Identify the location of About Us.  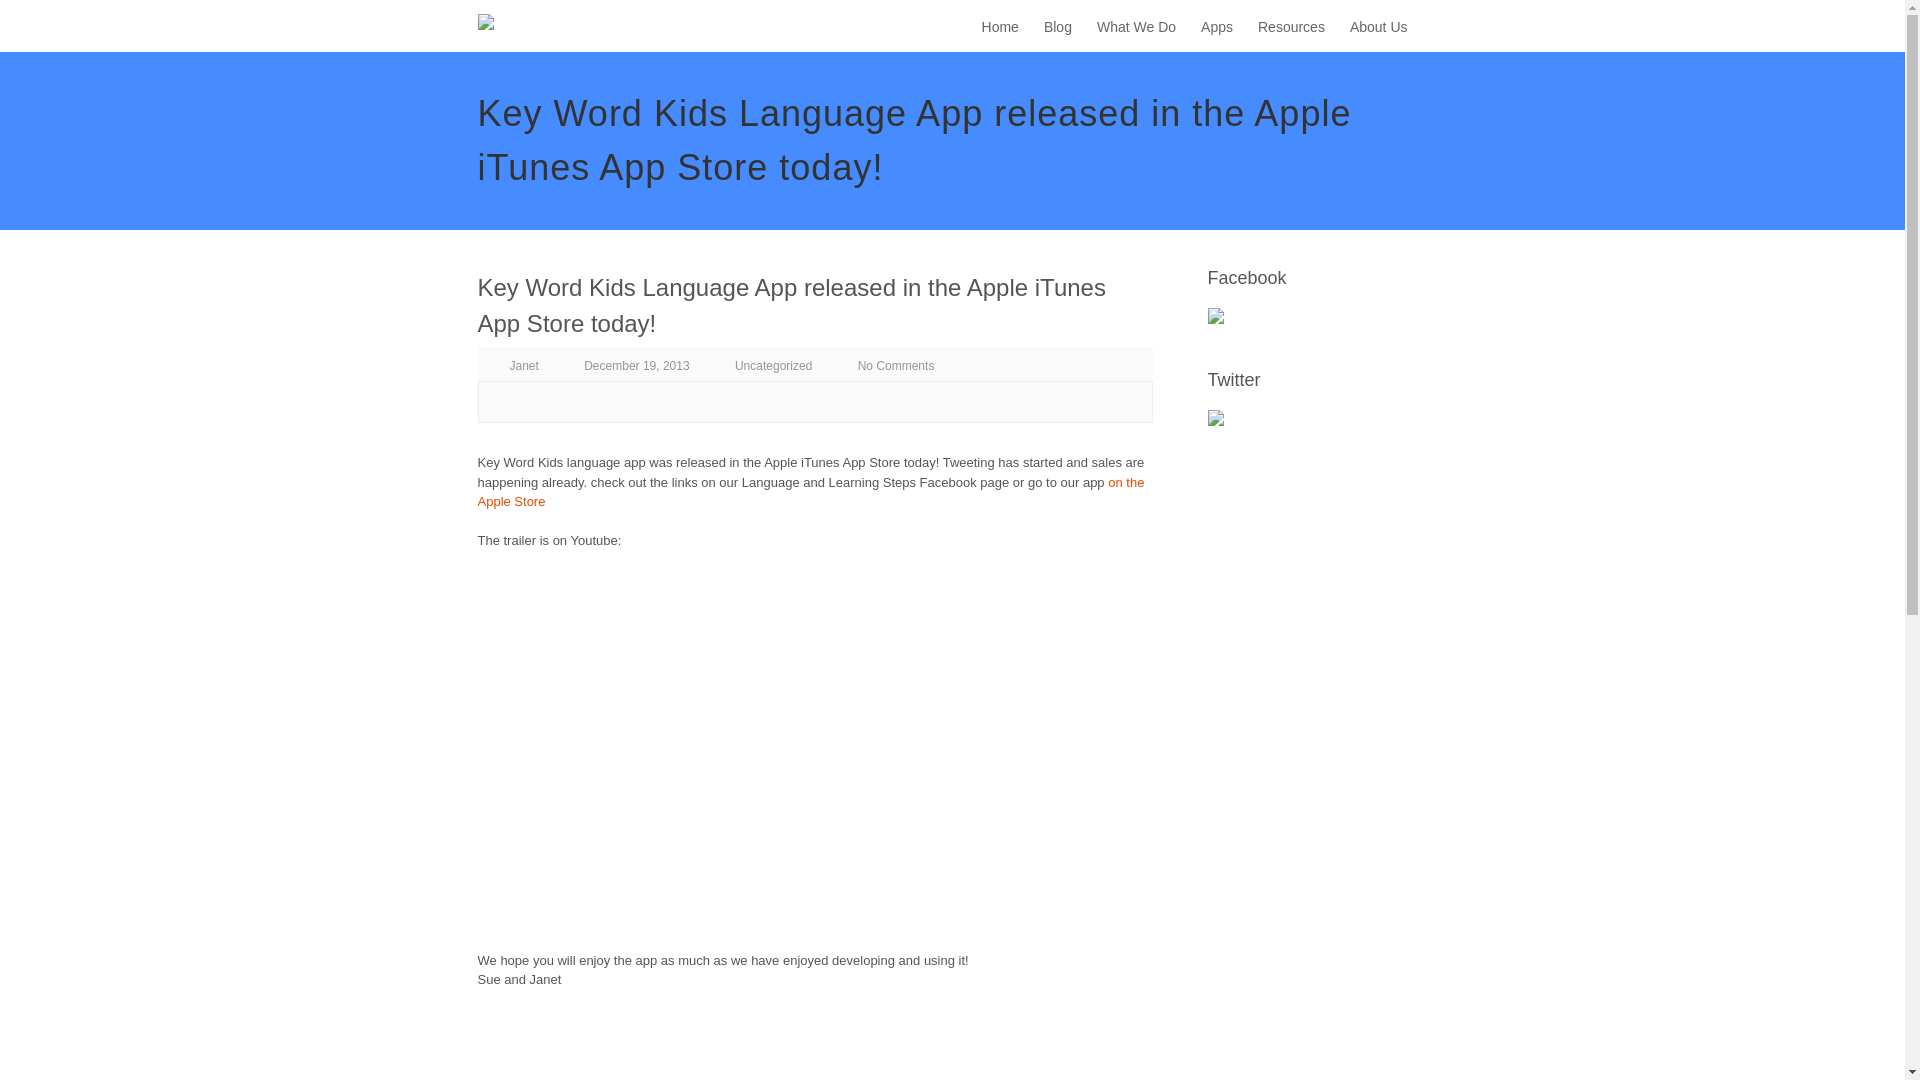
(1378, 28).